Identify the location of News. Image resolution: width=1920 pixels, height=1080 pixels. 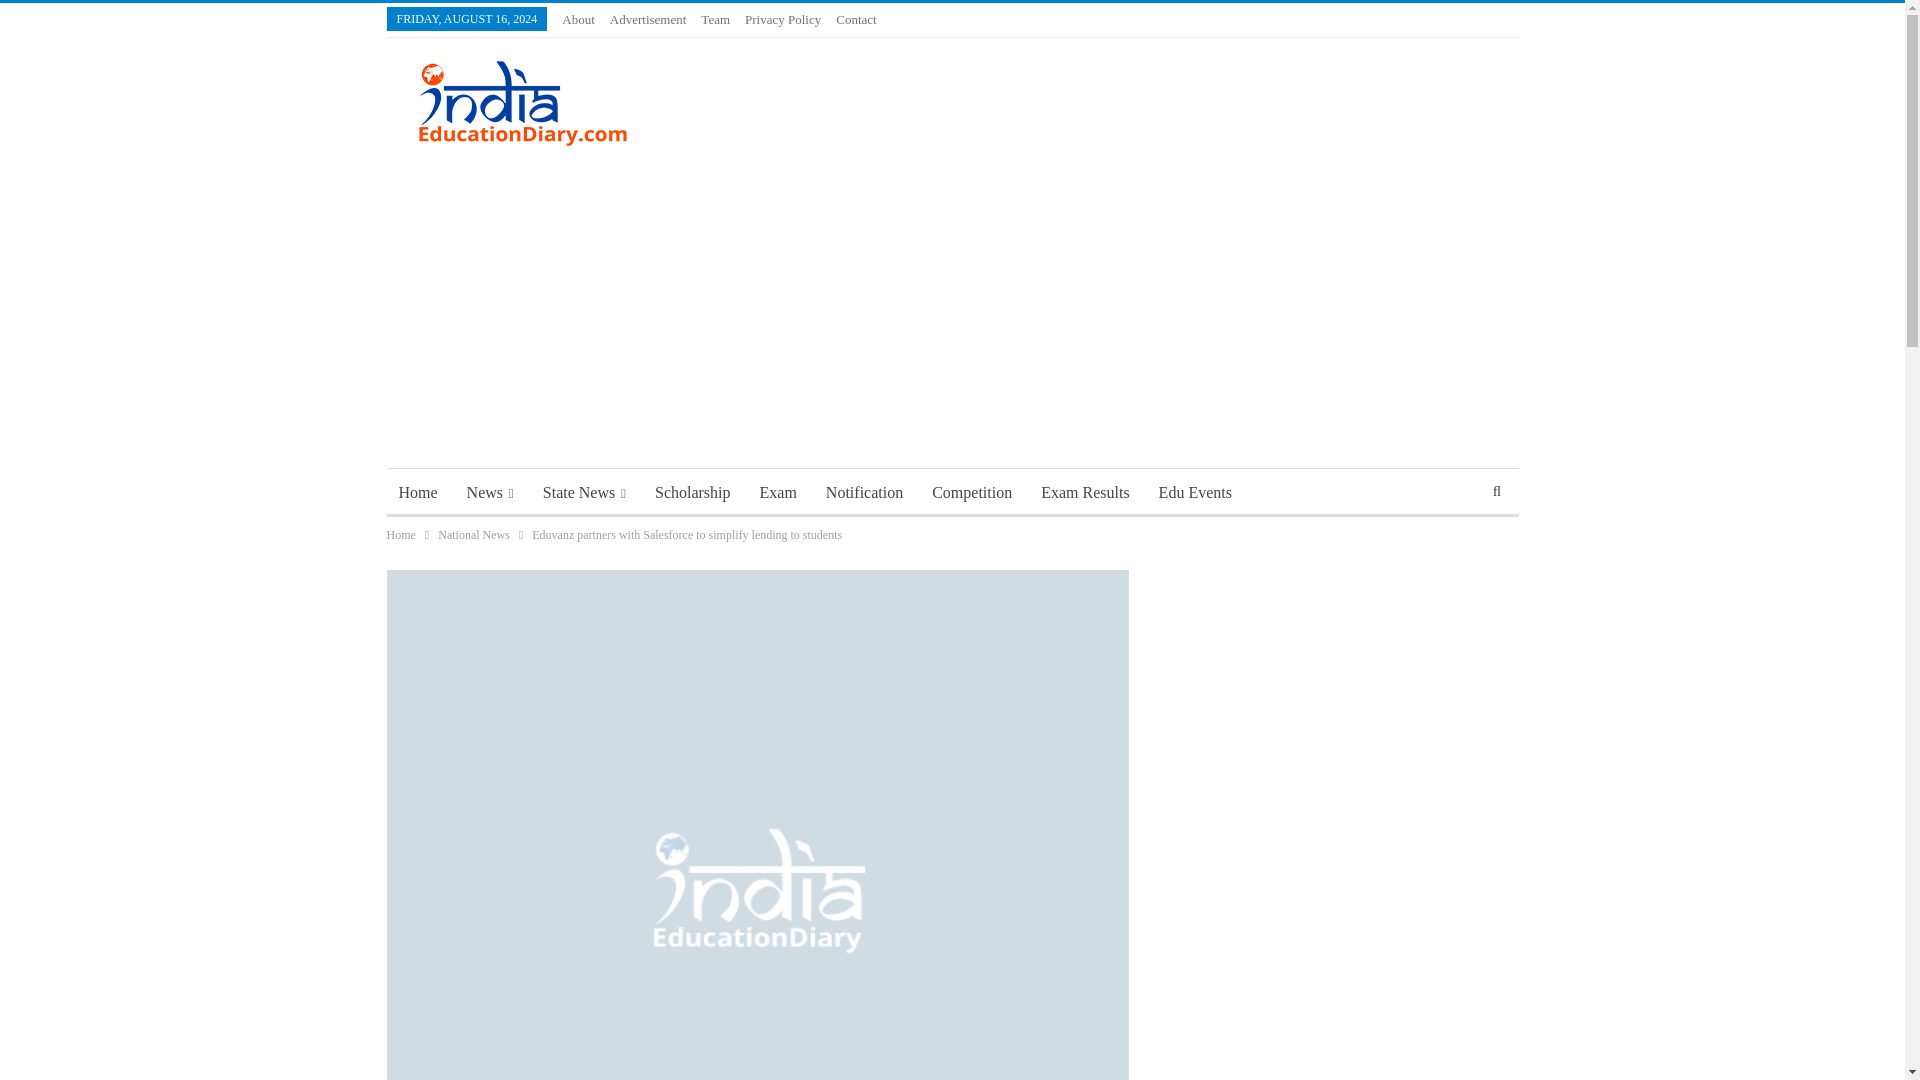
(490, 492).